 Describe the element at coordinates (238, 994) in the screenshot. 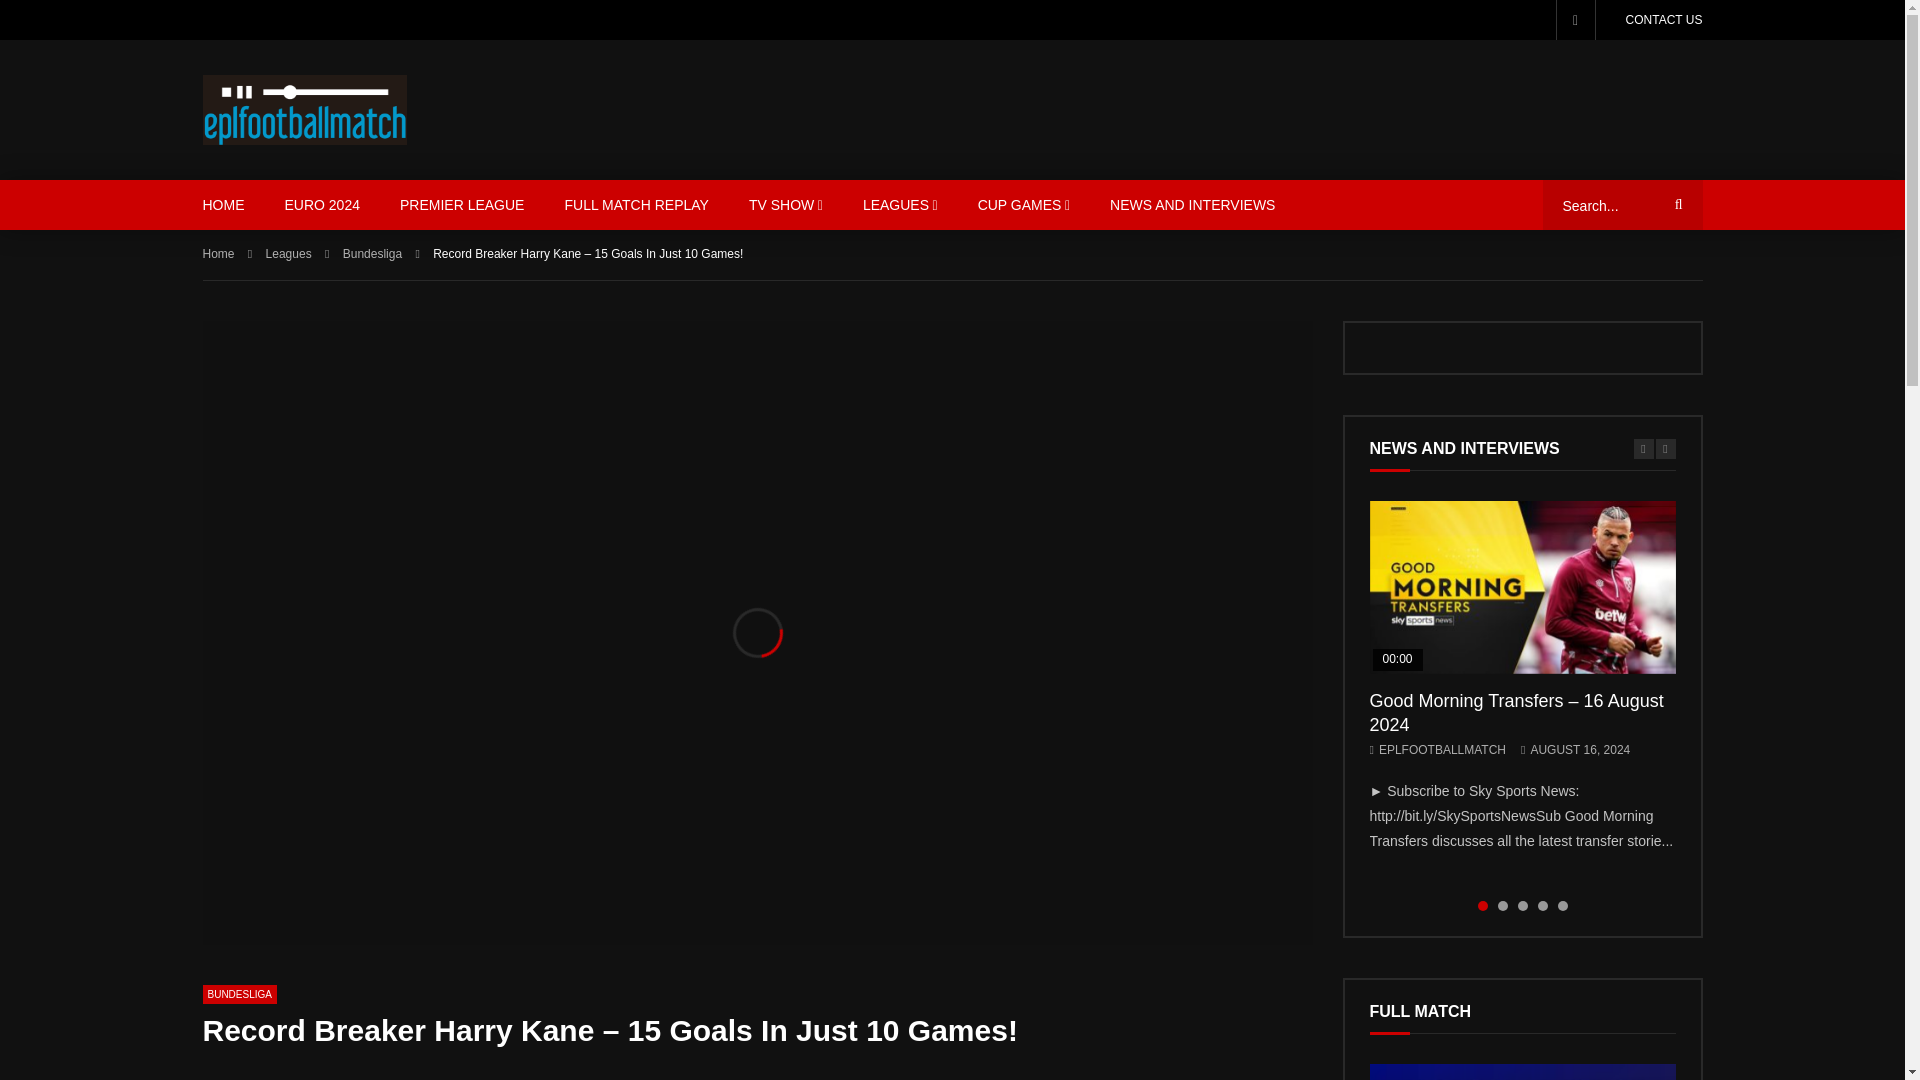

I see `Bundesliga` at that location.